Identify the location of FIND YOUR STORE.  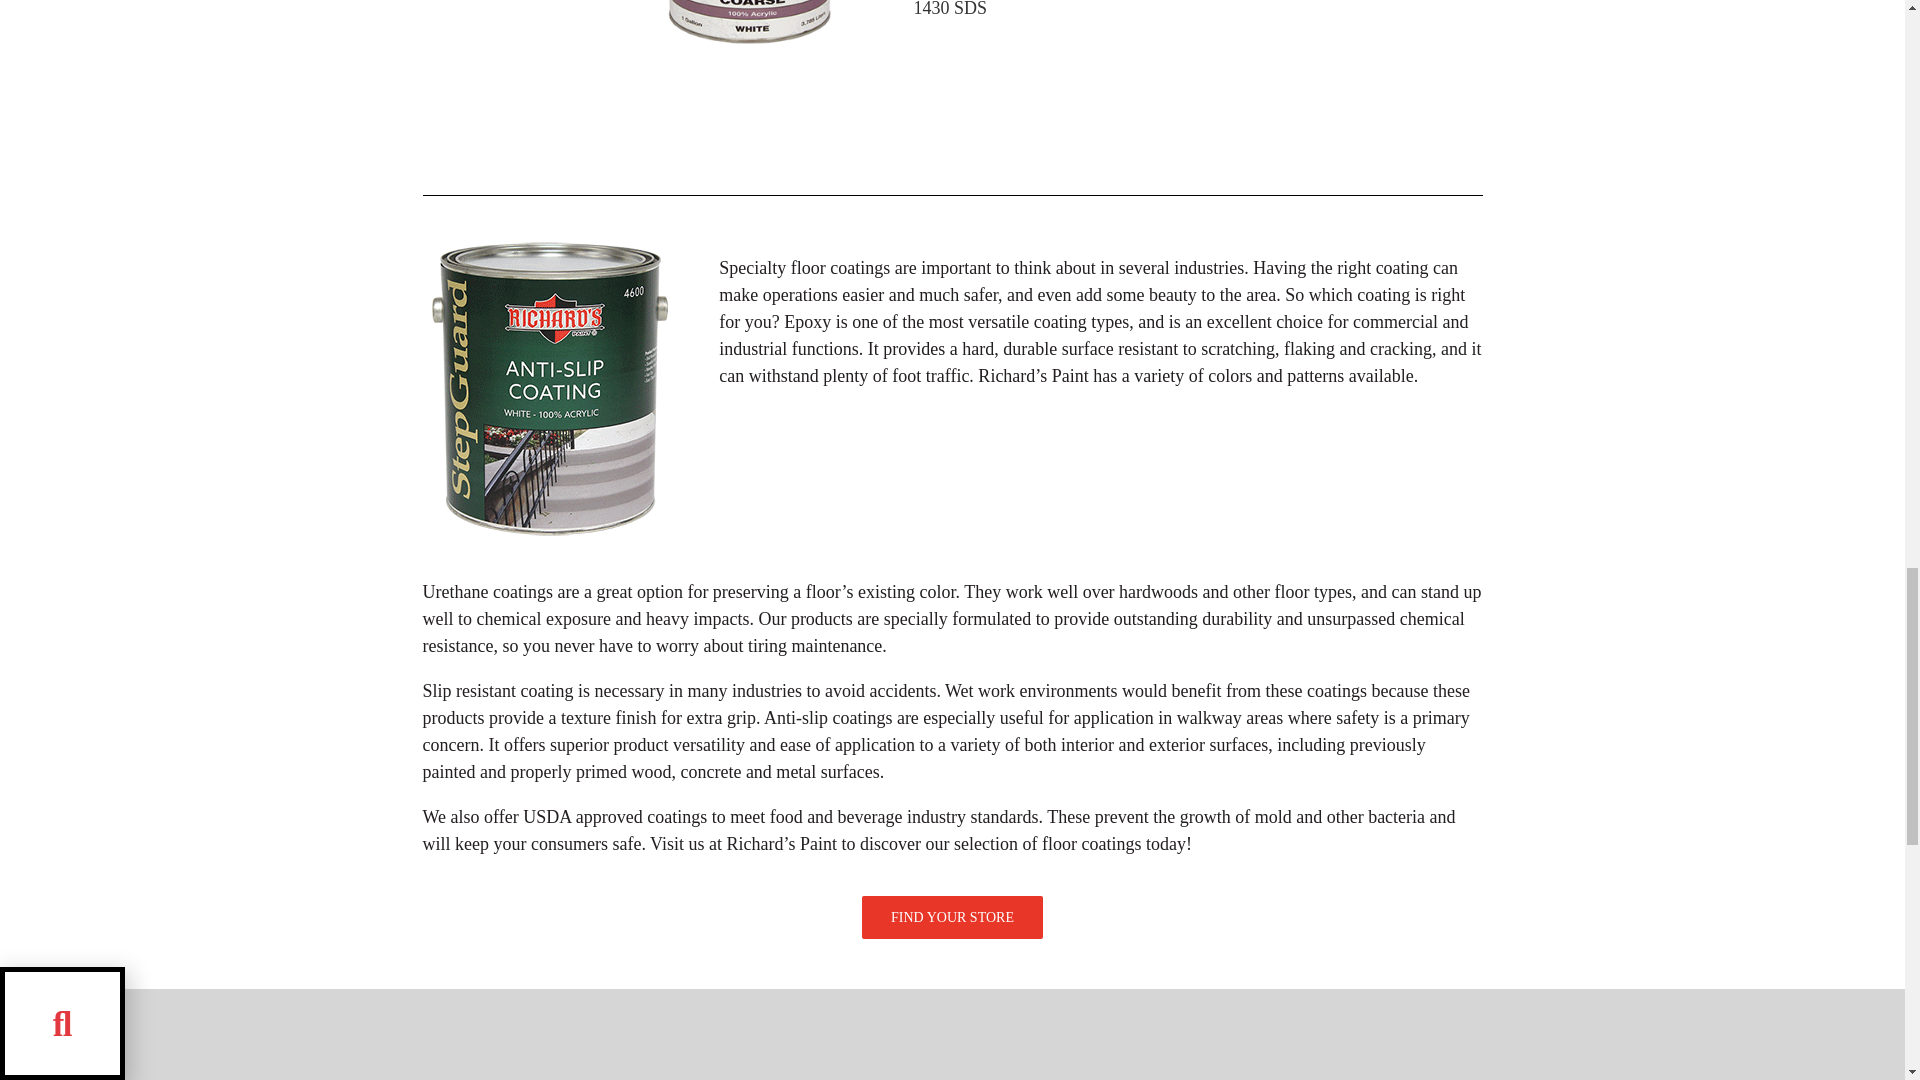
(952, 928).